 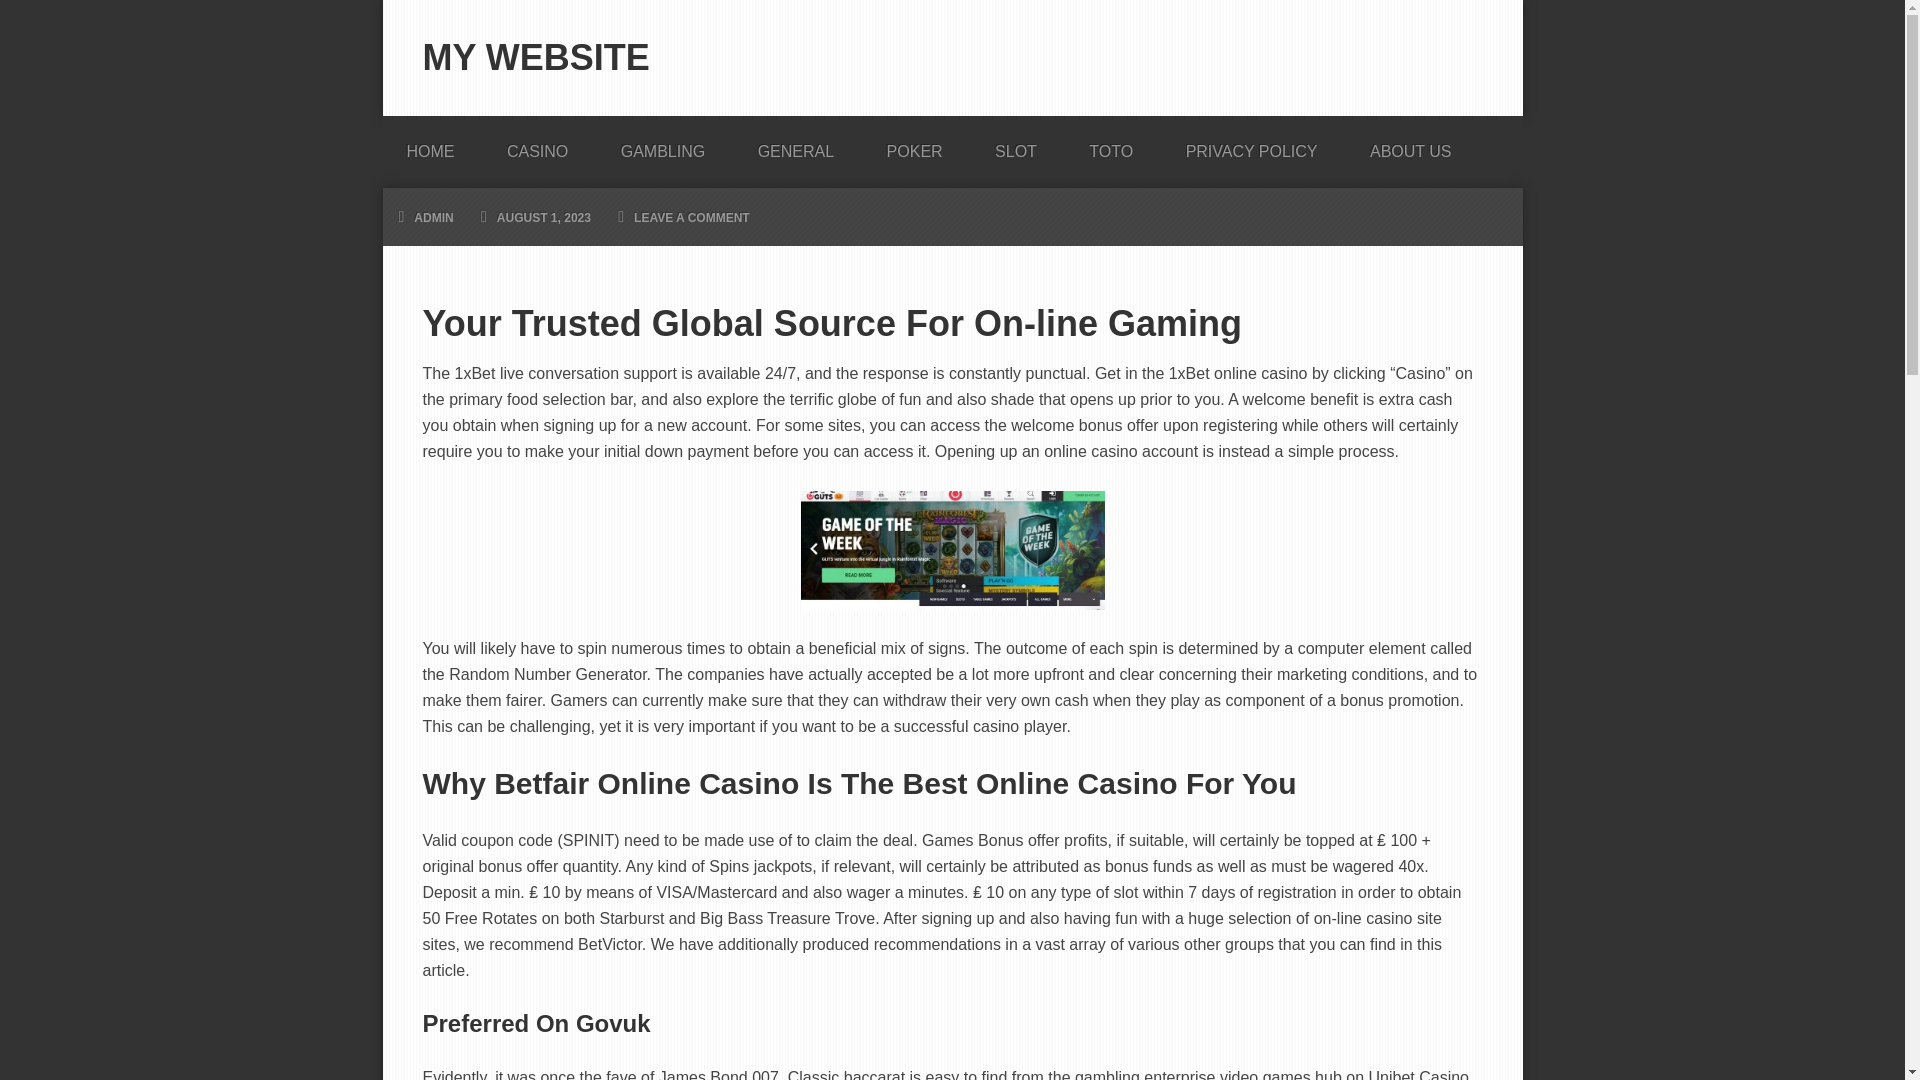 What do you see at coordinates (1410, 145) in the screenshot?
I see `ABOUT US` at bounding box center [1410, 145].